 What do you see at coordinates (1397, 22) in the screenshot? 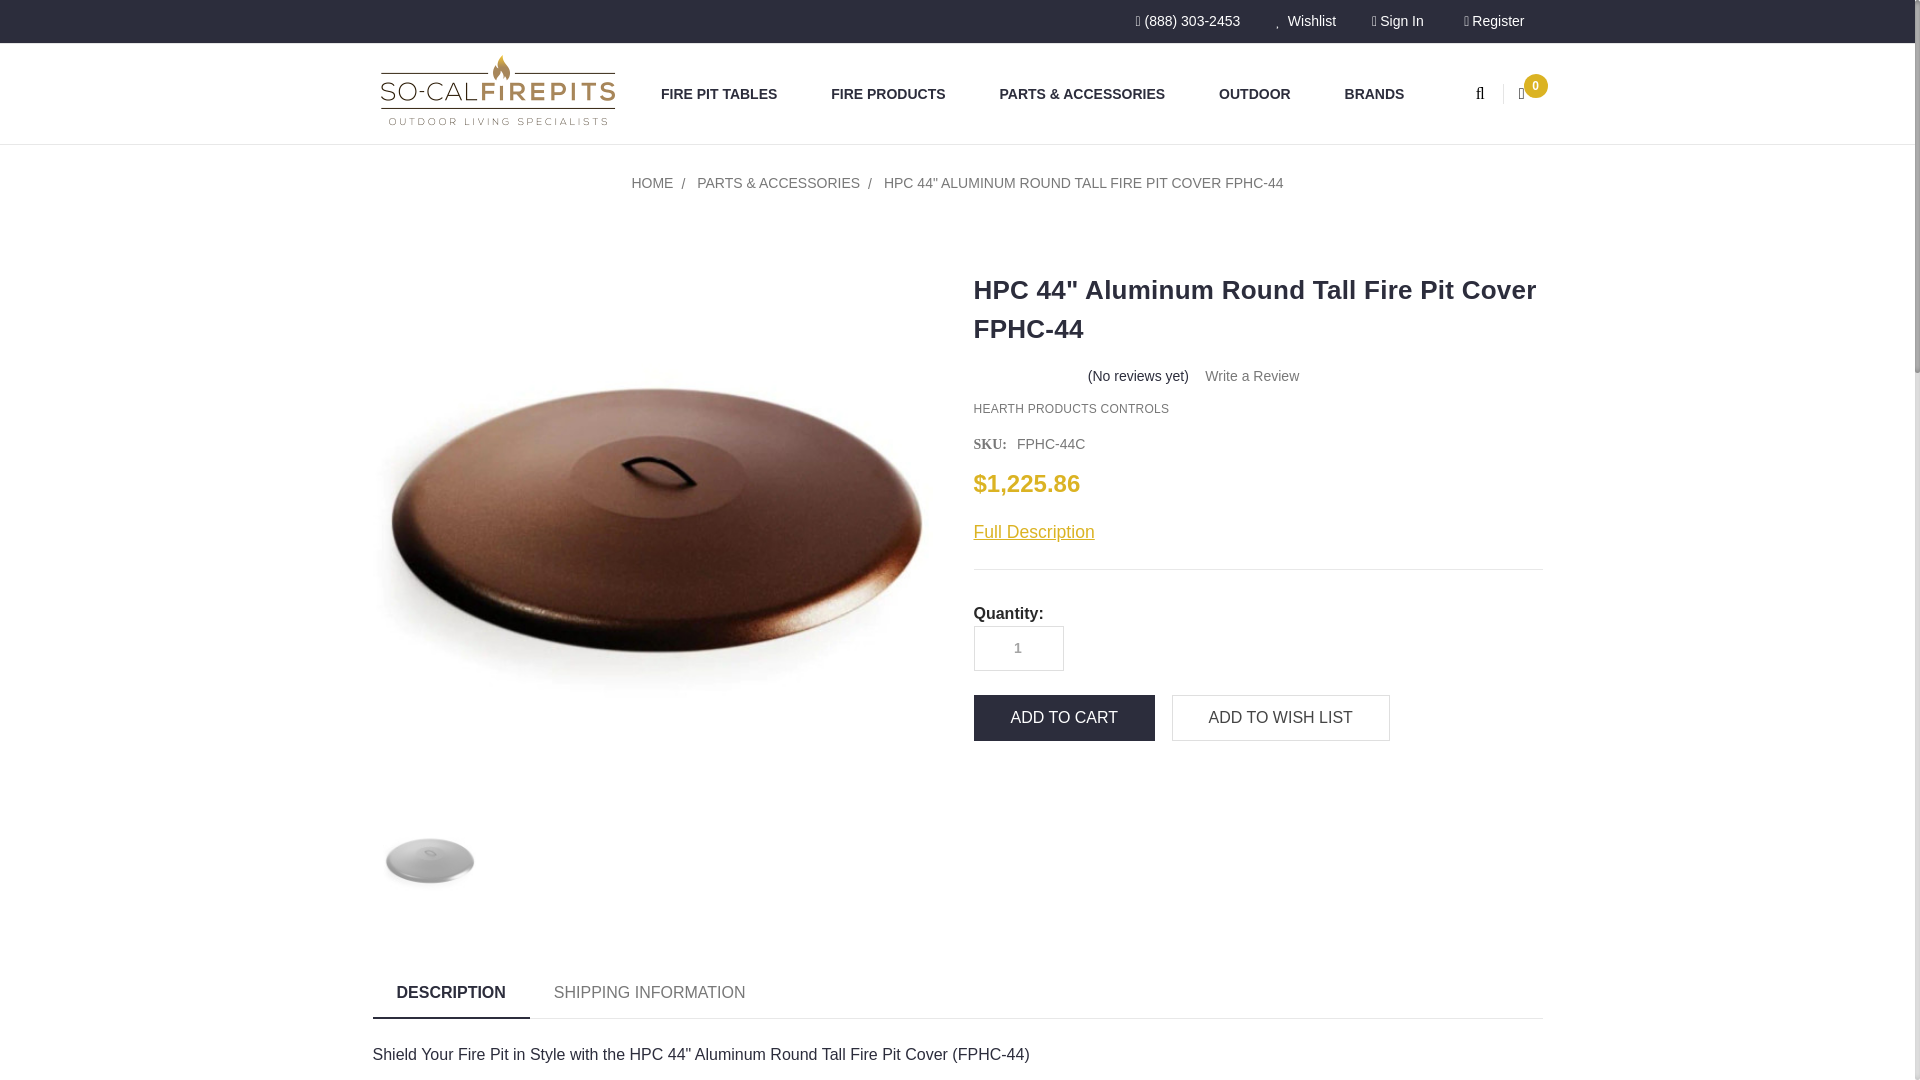
I see `Sign In` at bounding box center [1397, 22].